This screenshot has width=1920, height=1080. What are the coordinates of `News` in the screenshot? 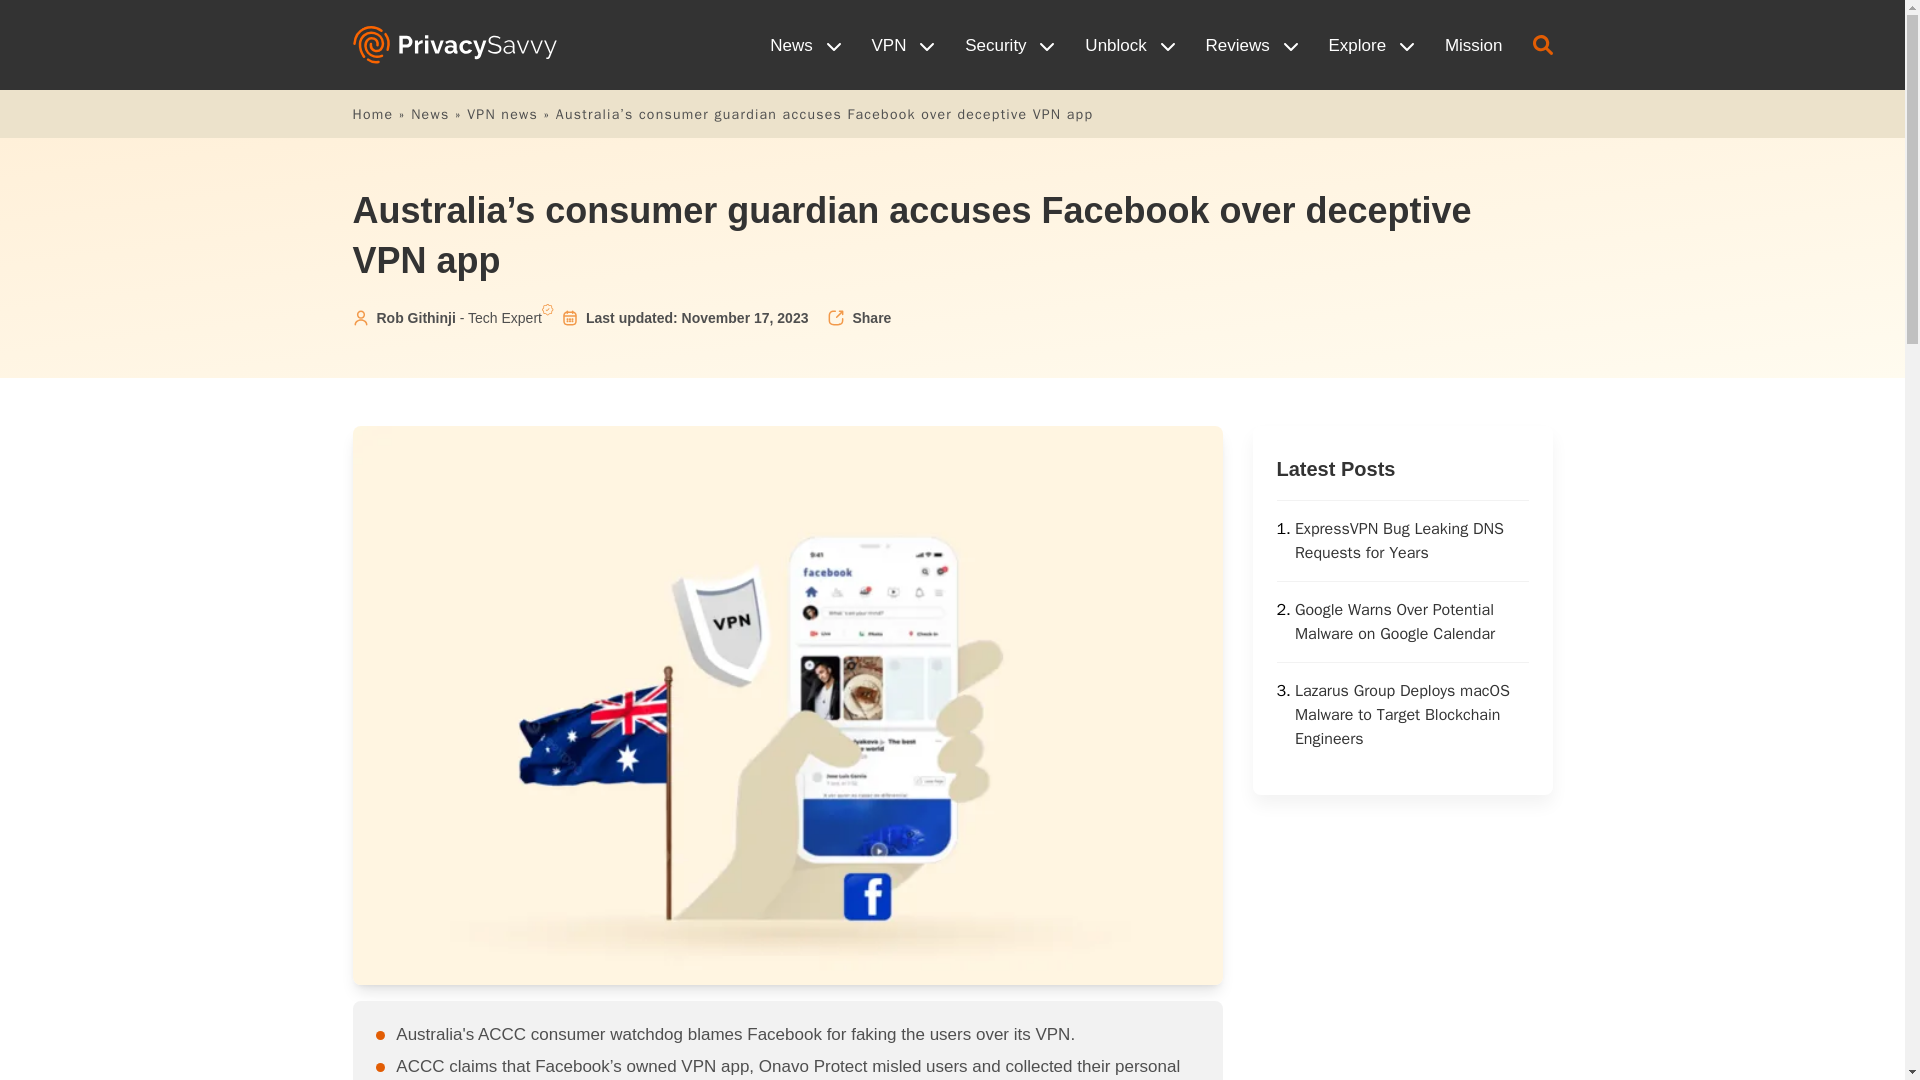 It's located at (804, 45).